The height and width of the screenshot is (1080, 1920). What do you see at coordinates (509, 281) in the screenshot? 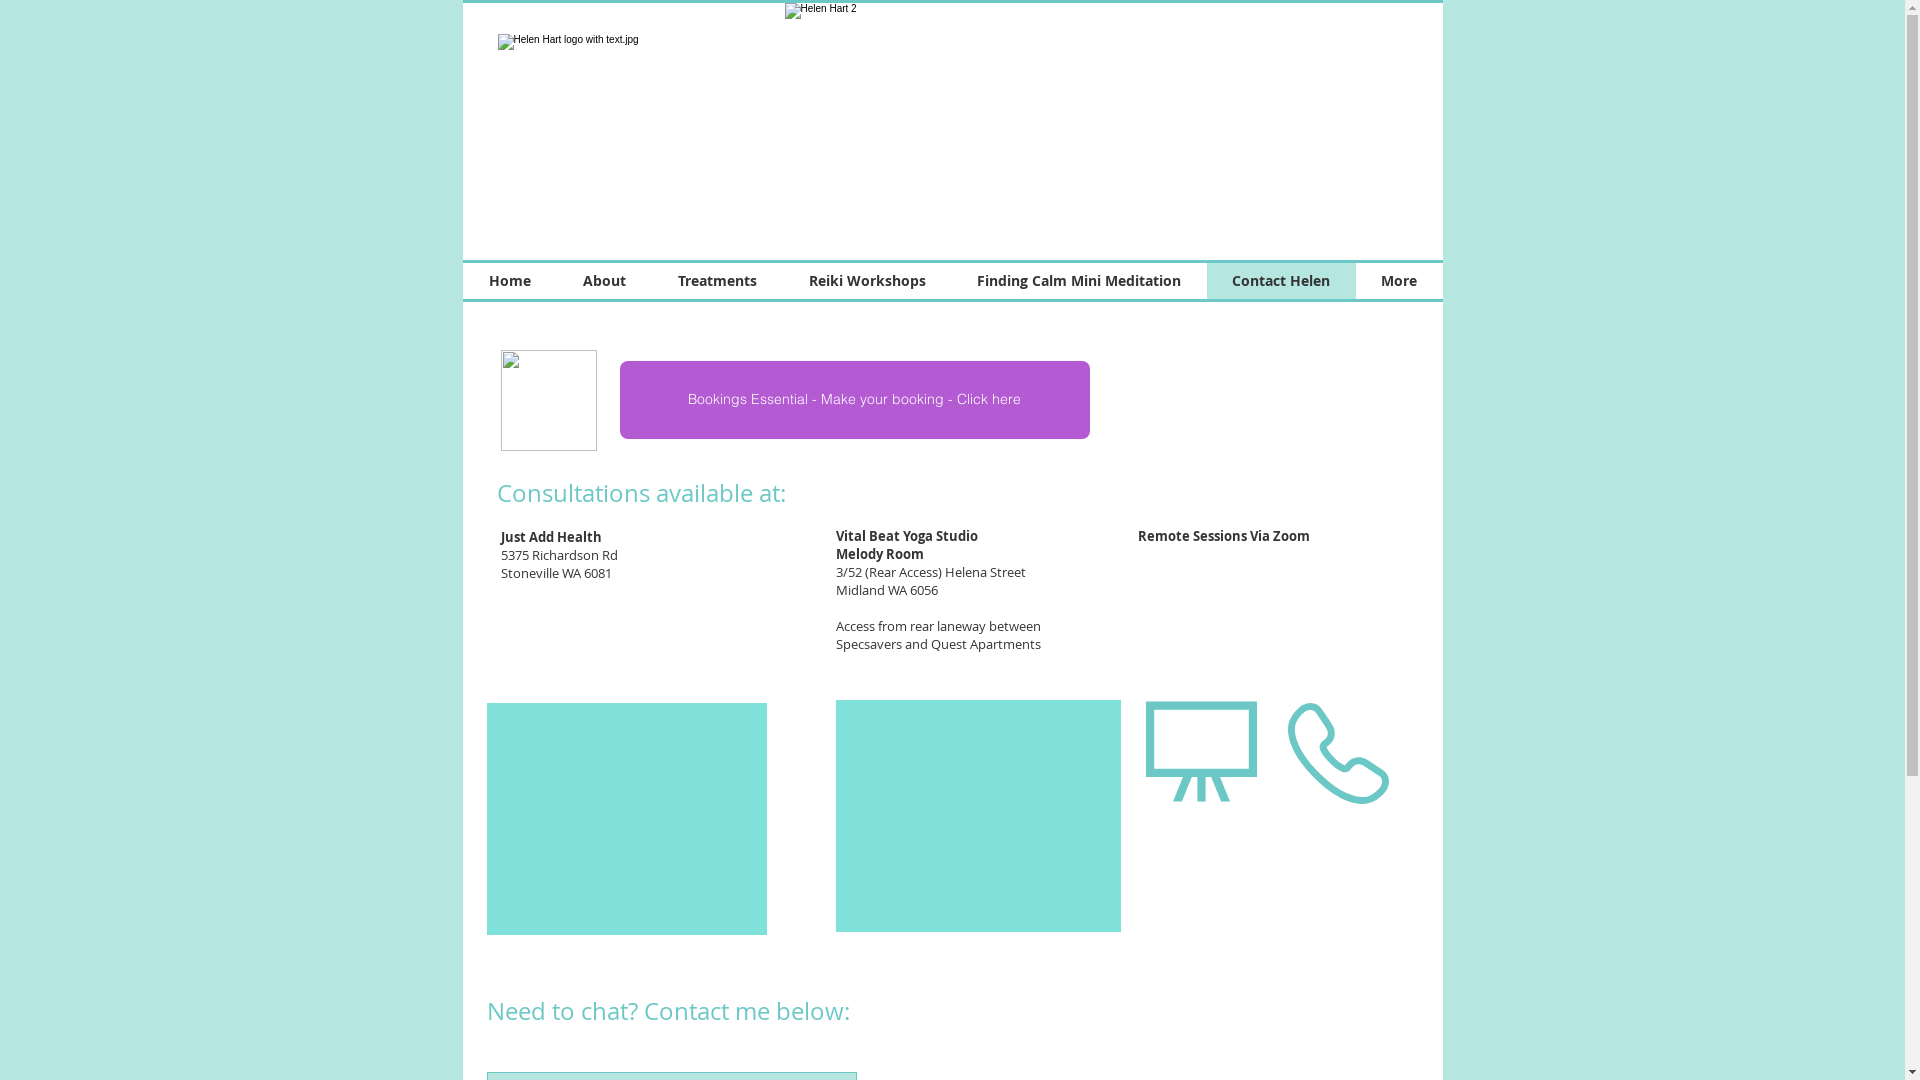
I see `Home` at bounding box center [509, 281].